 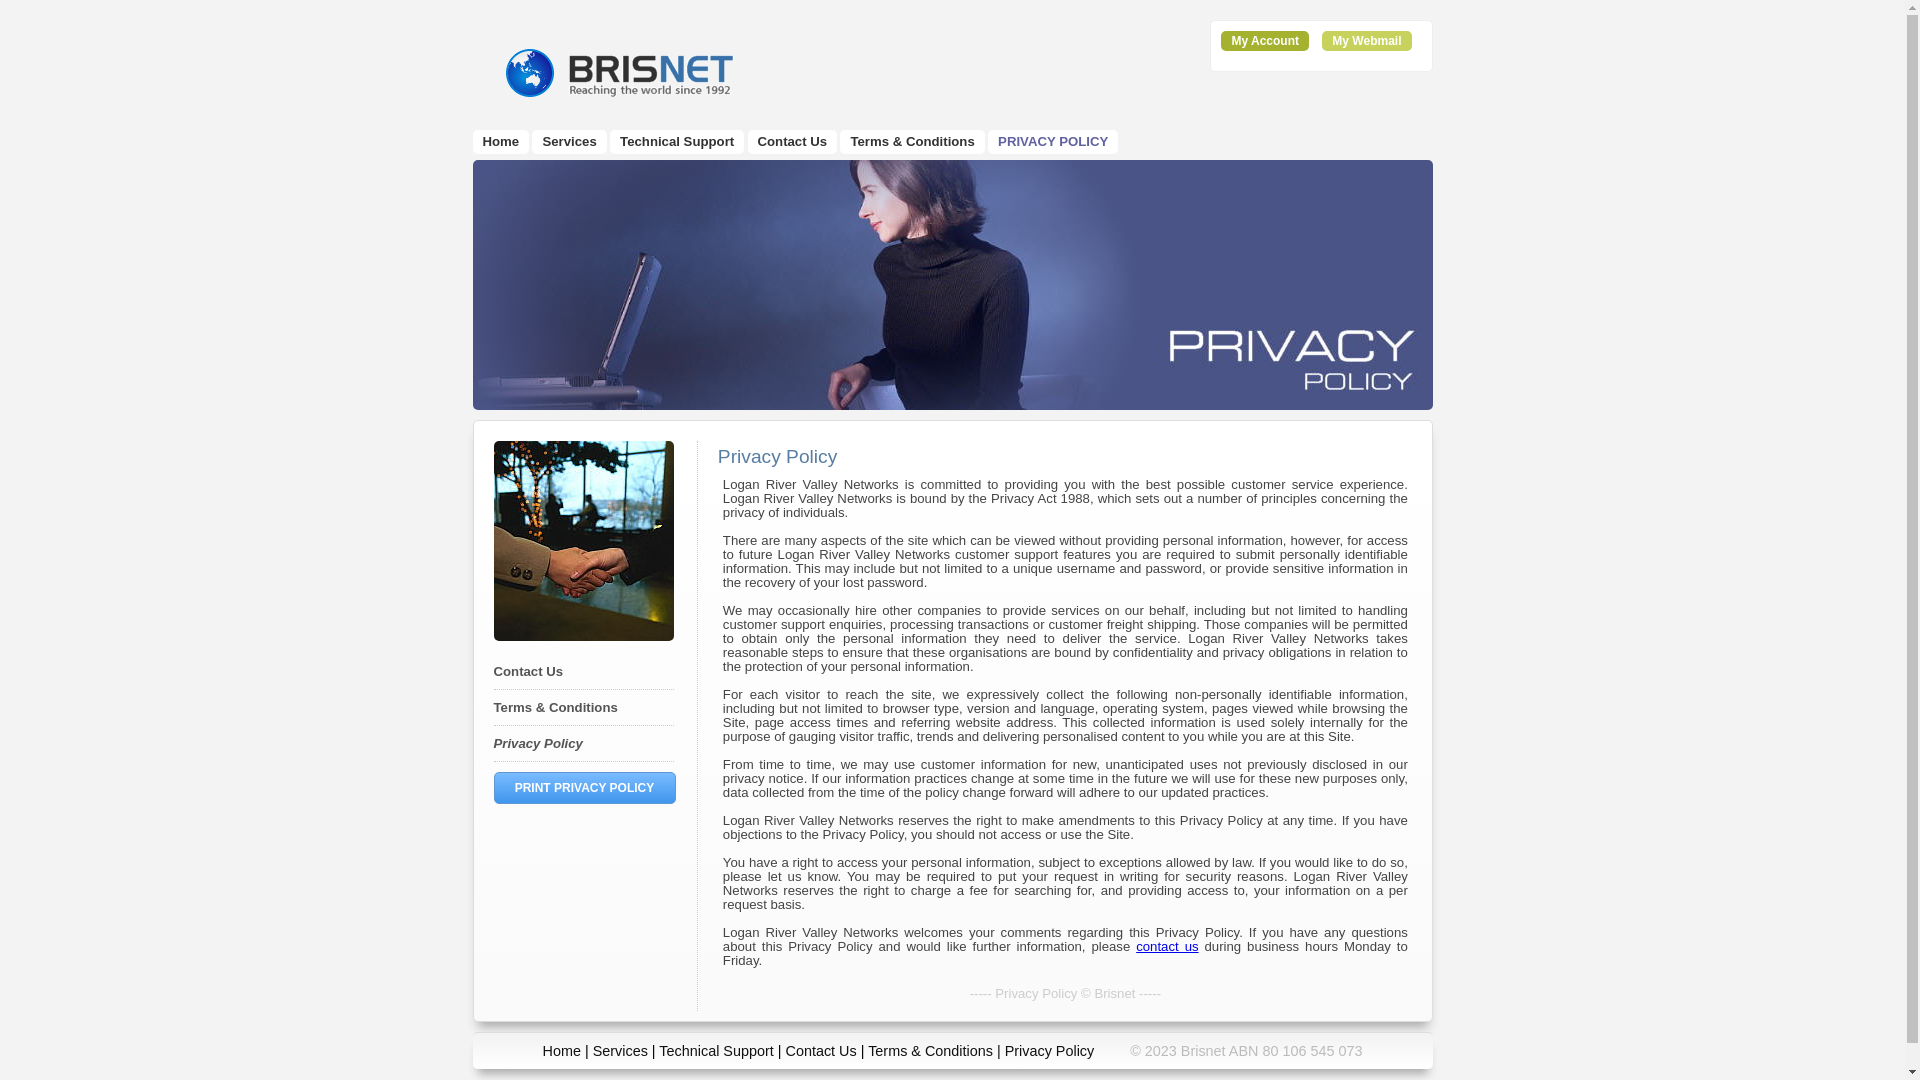 What do you see at coordinates (556, 708) in the screenshot?
I see `Terms & Conditions` at bounding box center [556, 708].